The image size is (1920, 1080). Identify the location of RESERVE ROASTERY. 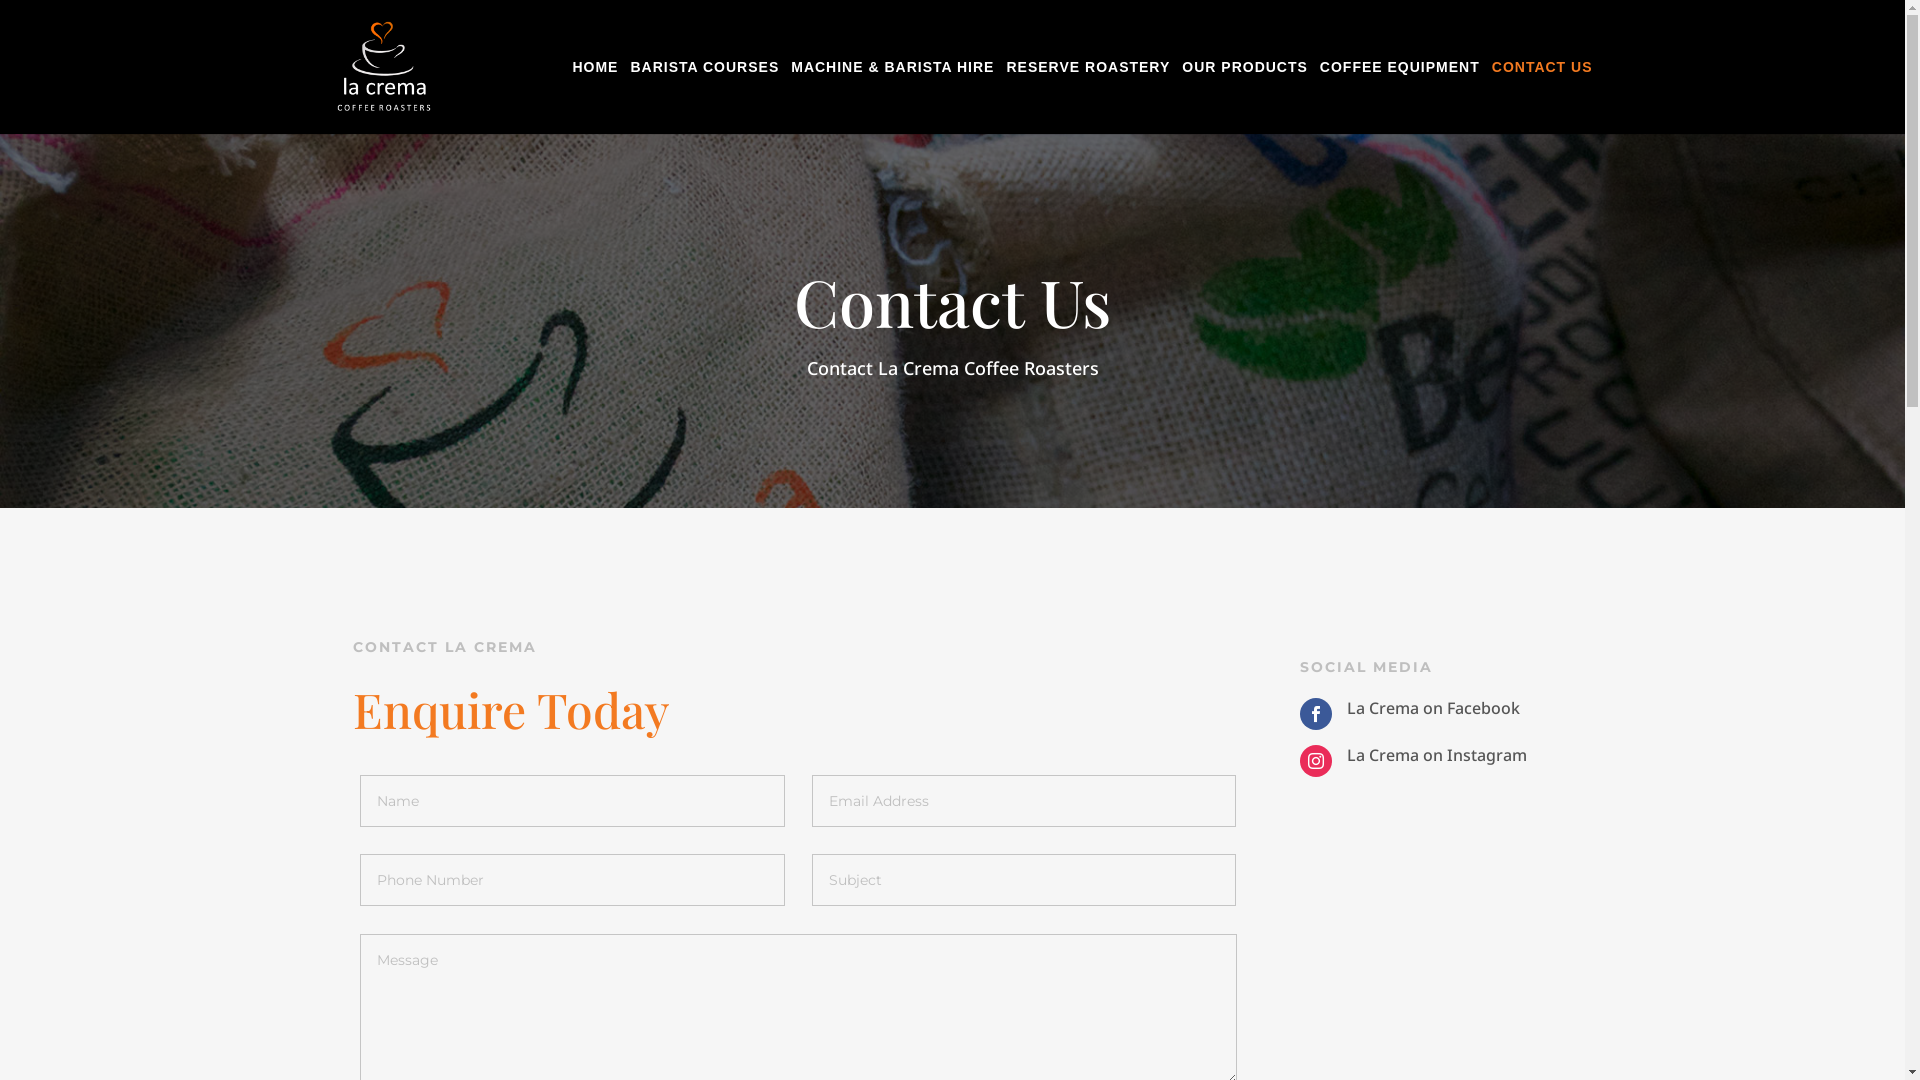
(1088, 97).